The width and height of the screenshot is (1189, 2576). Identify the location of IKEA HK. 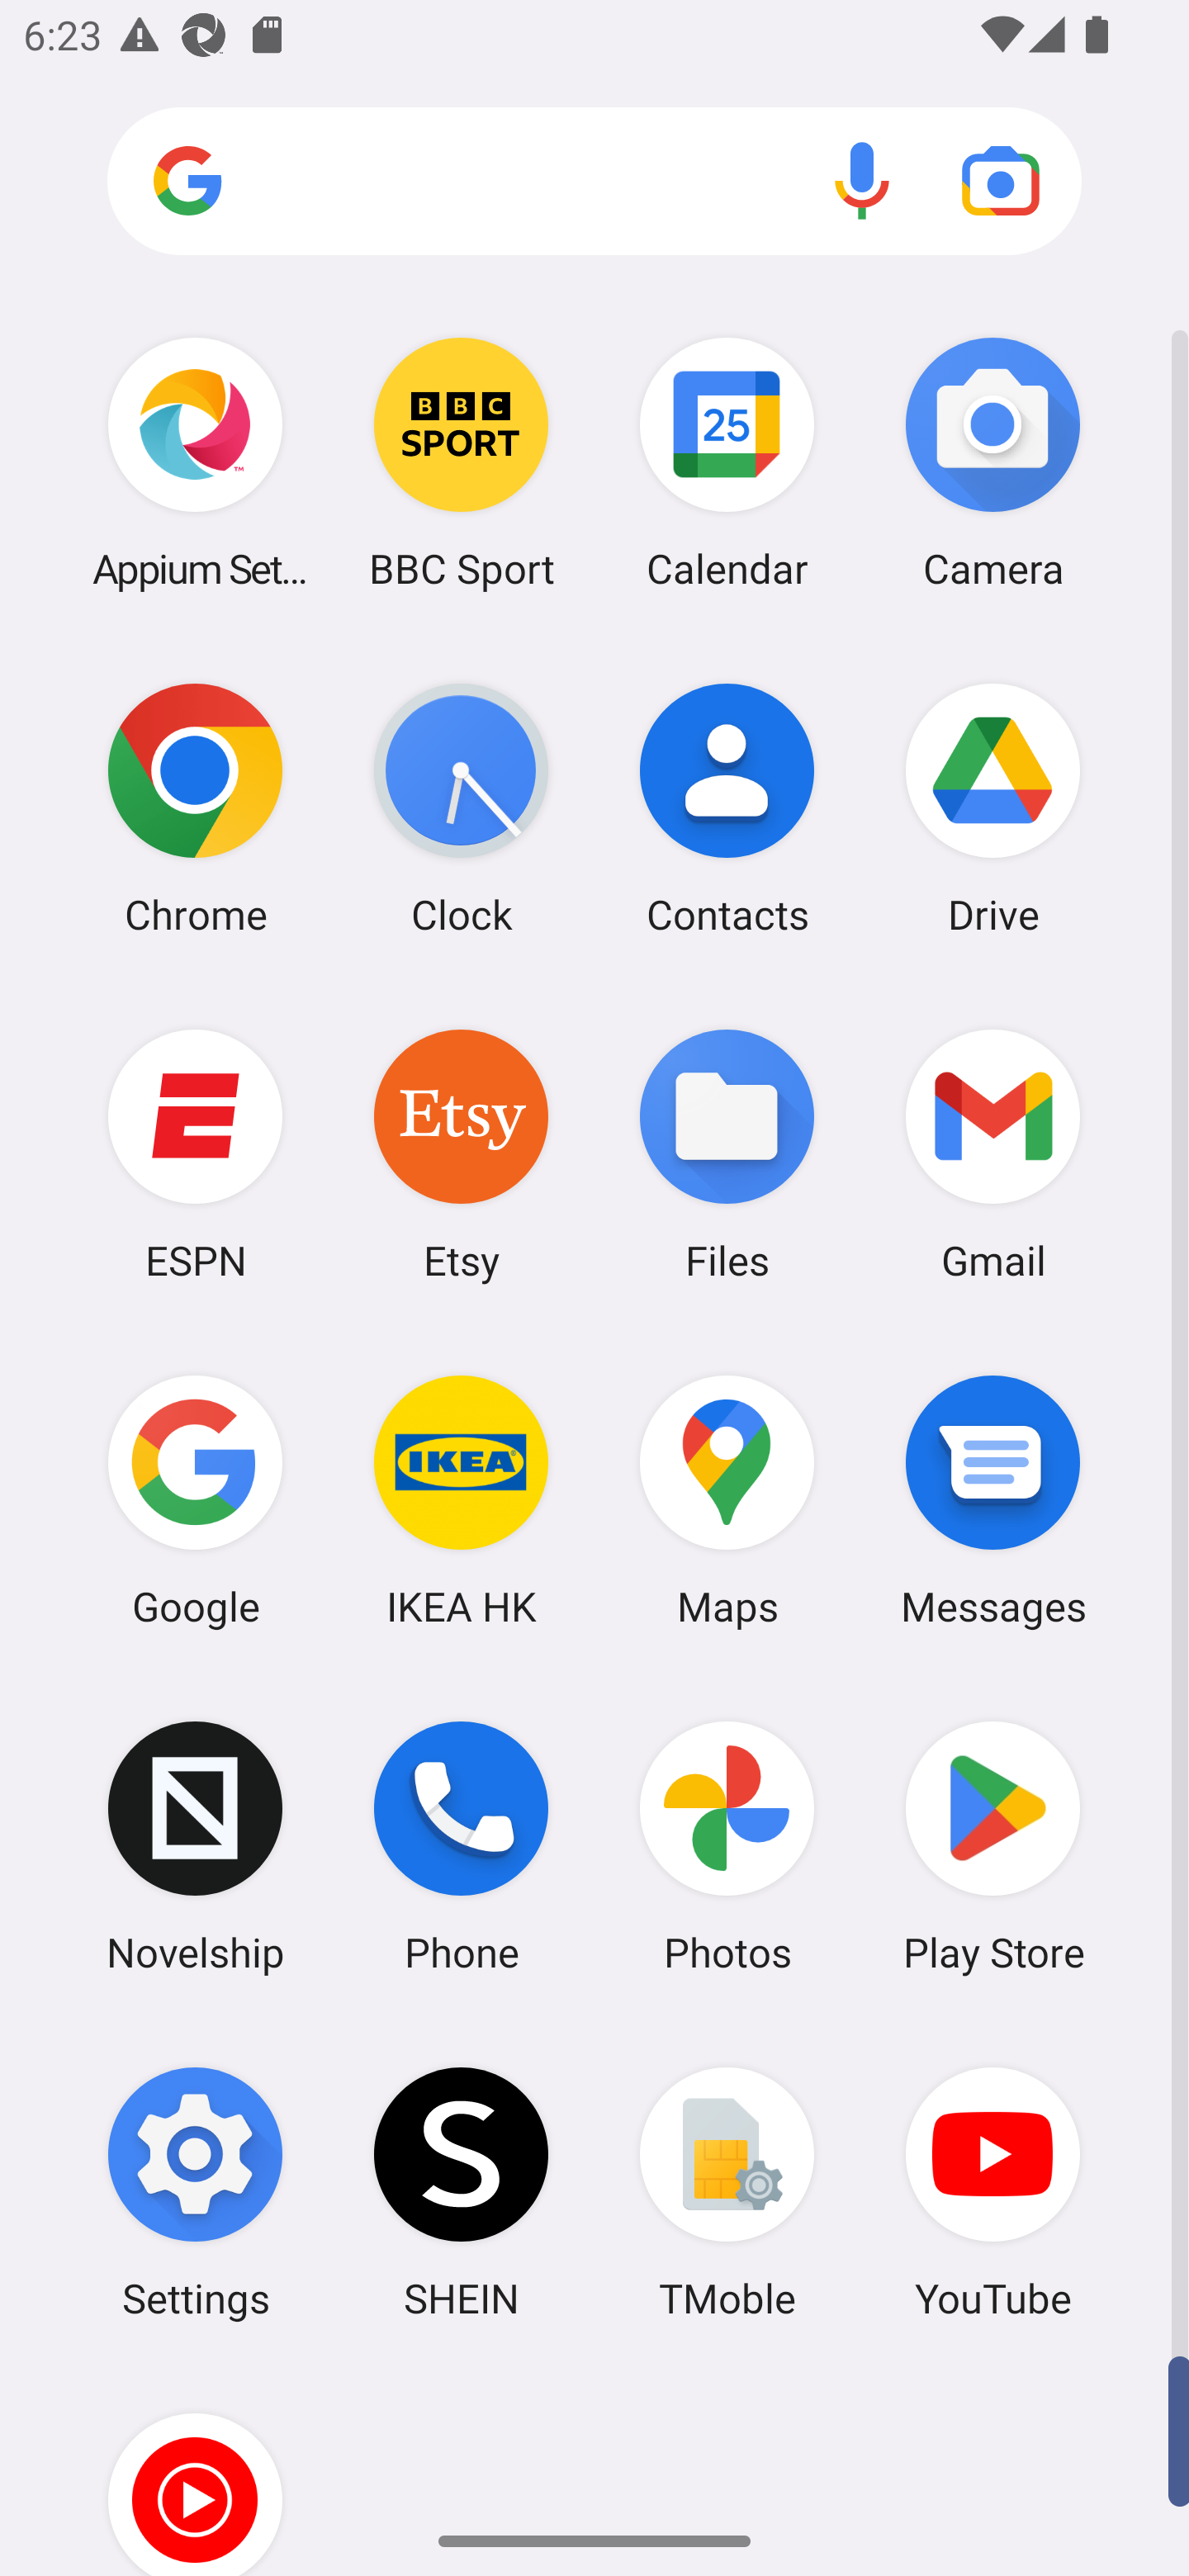
(461, 1500).